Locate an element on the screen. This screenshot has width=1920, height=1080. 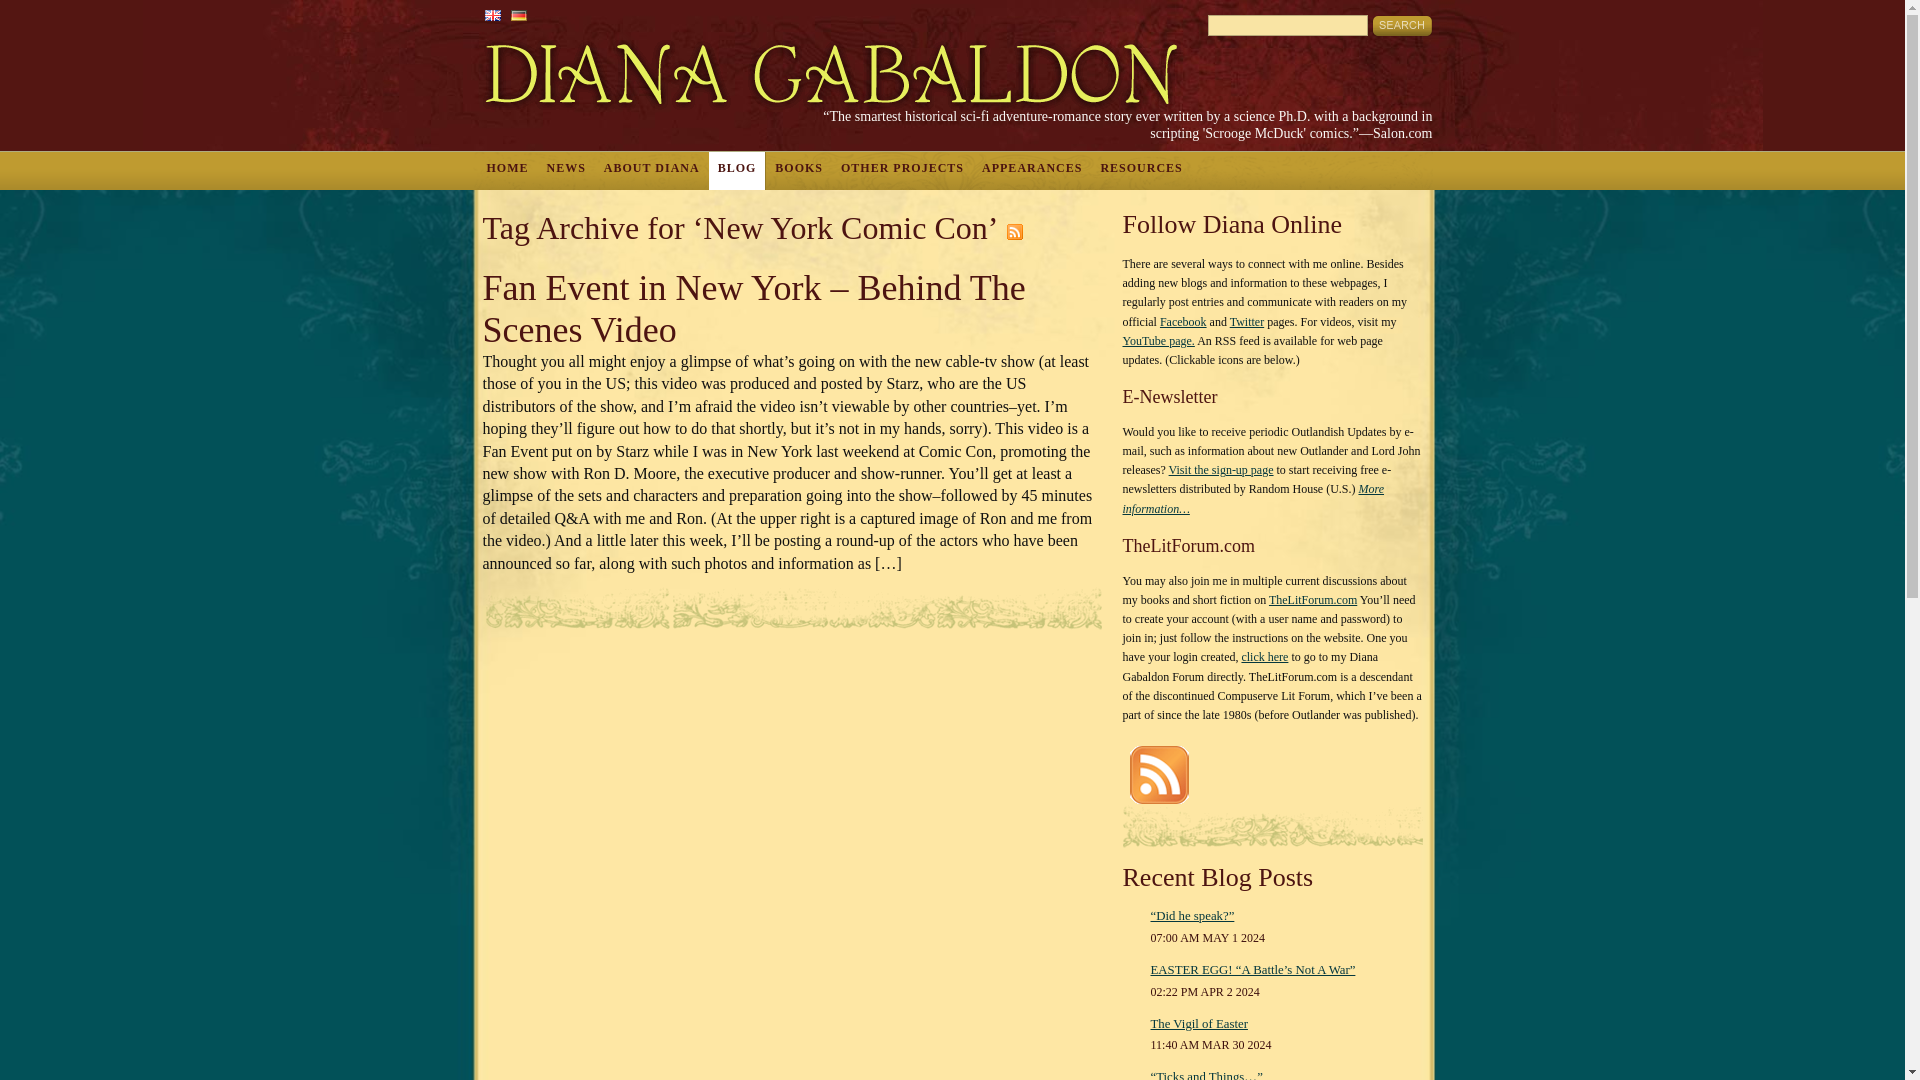
German version is located at coordinates (518, 14).